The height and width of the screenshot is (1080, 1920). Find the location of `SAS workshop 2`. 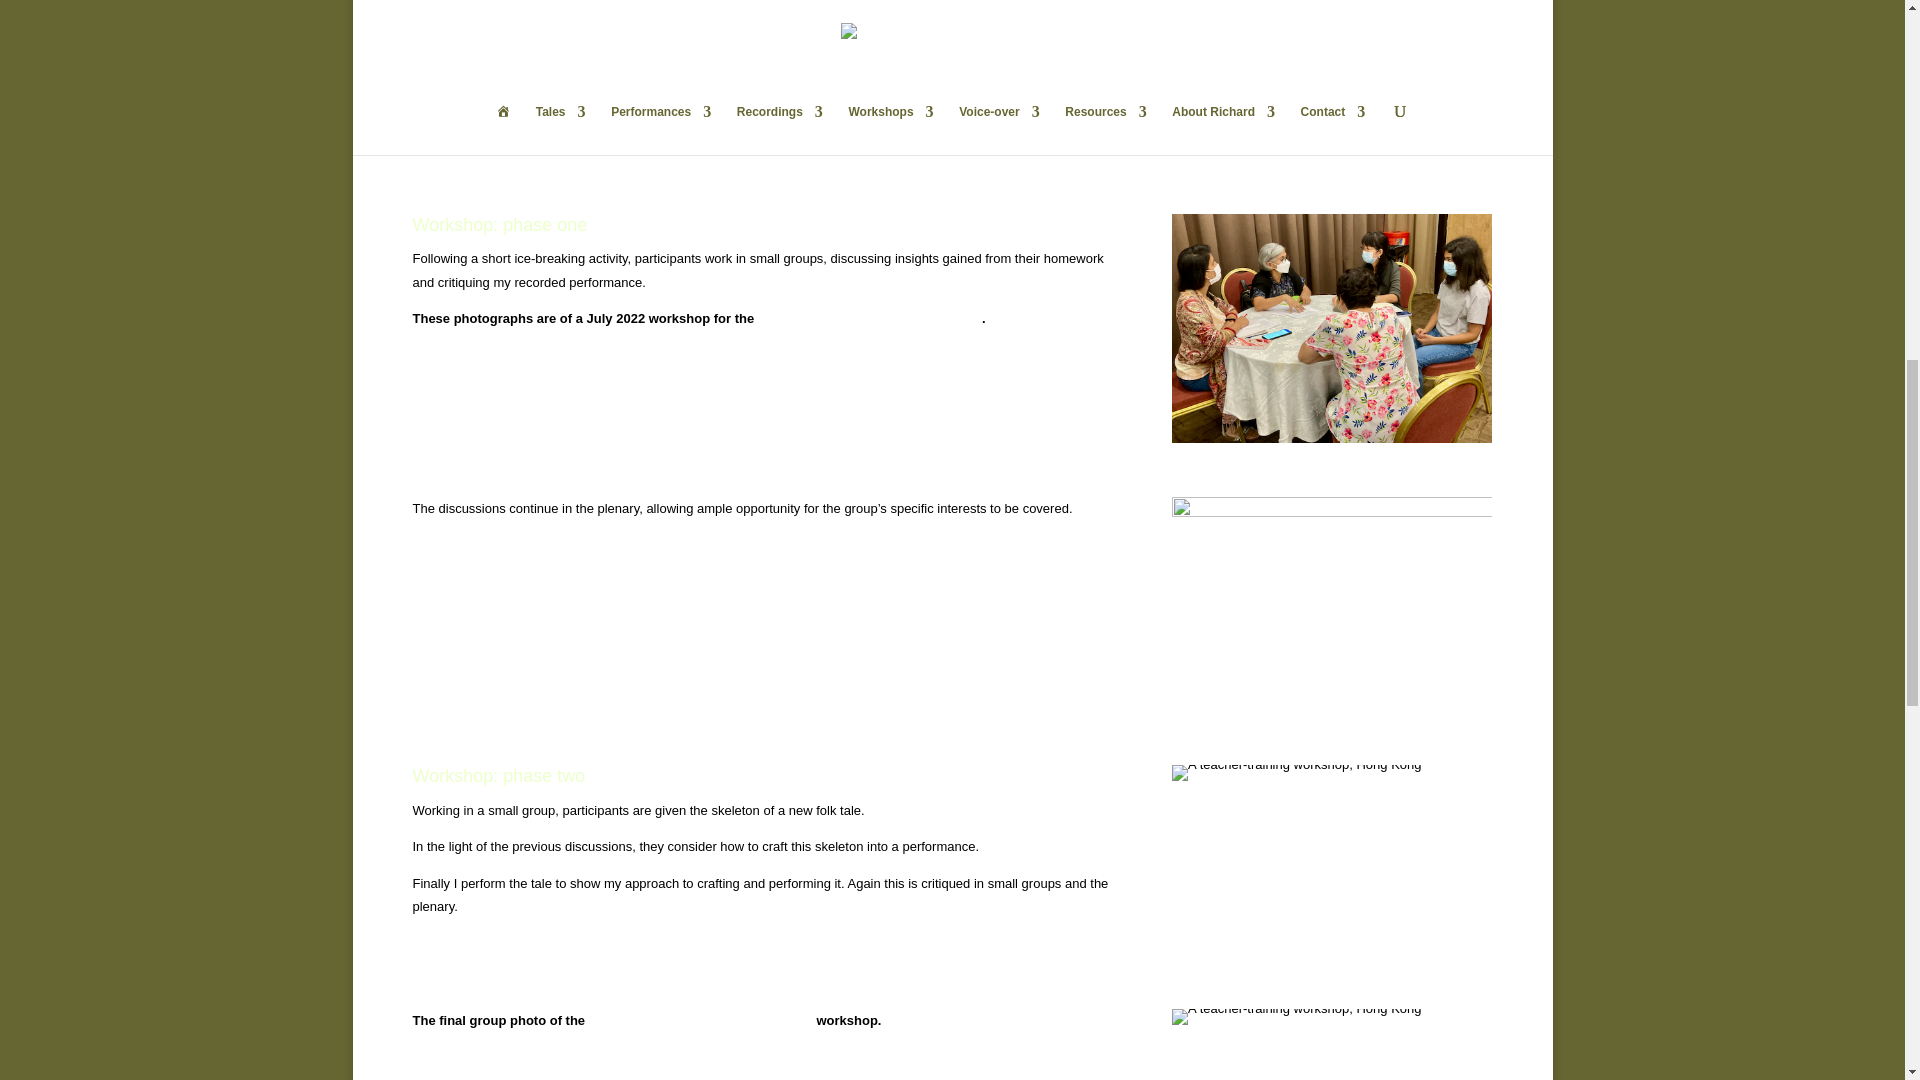

SAS workshop 2 is located at coordinates (1331, 328).